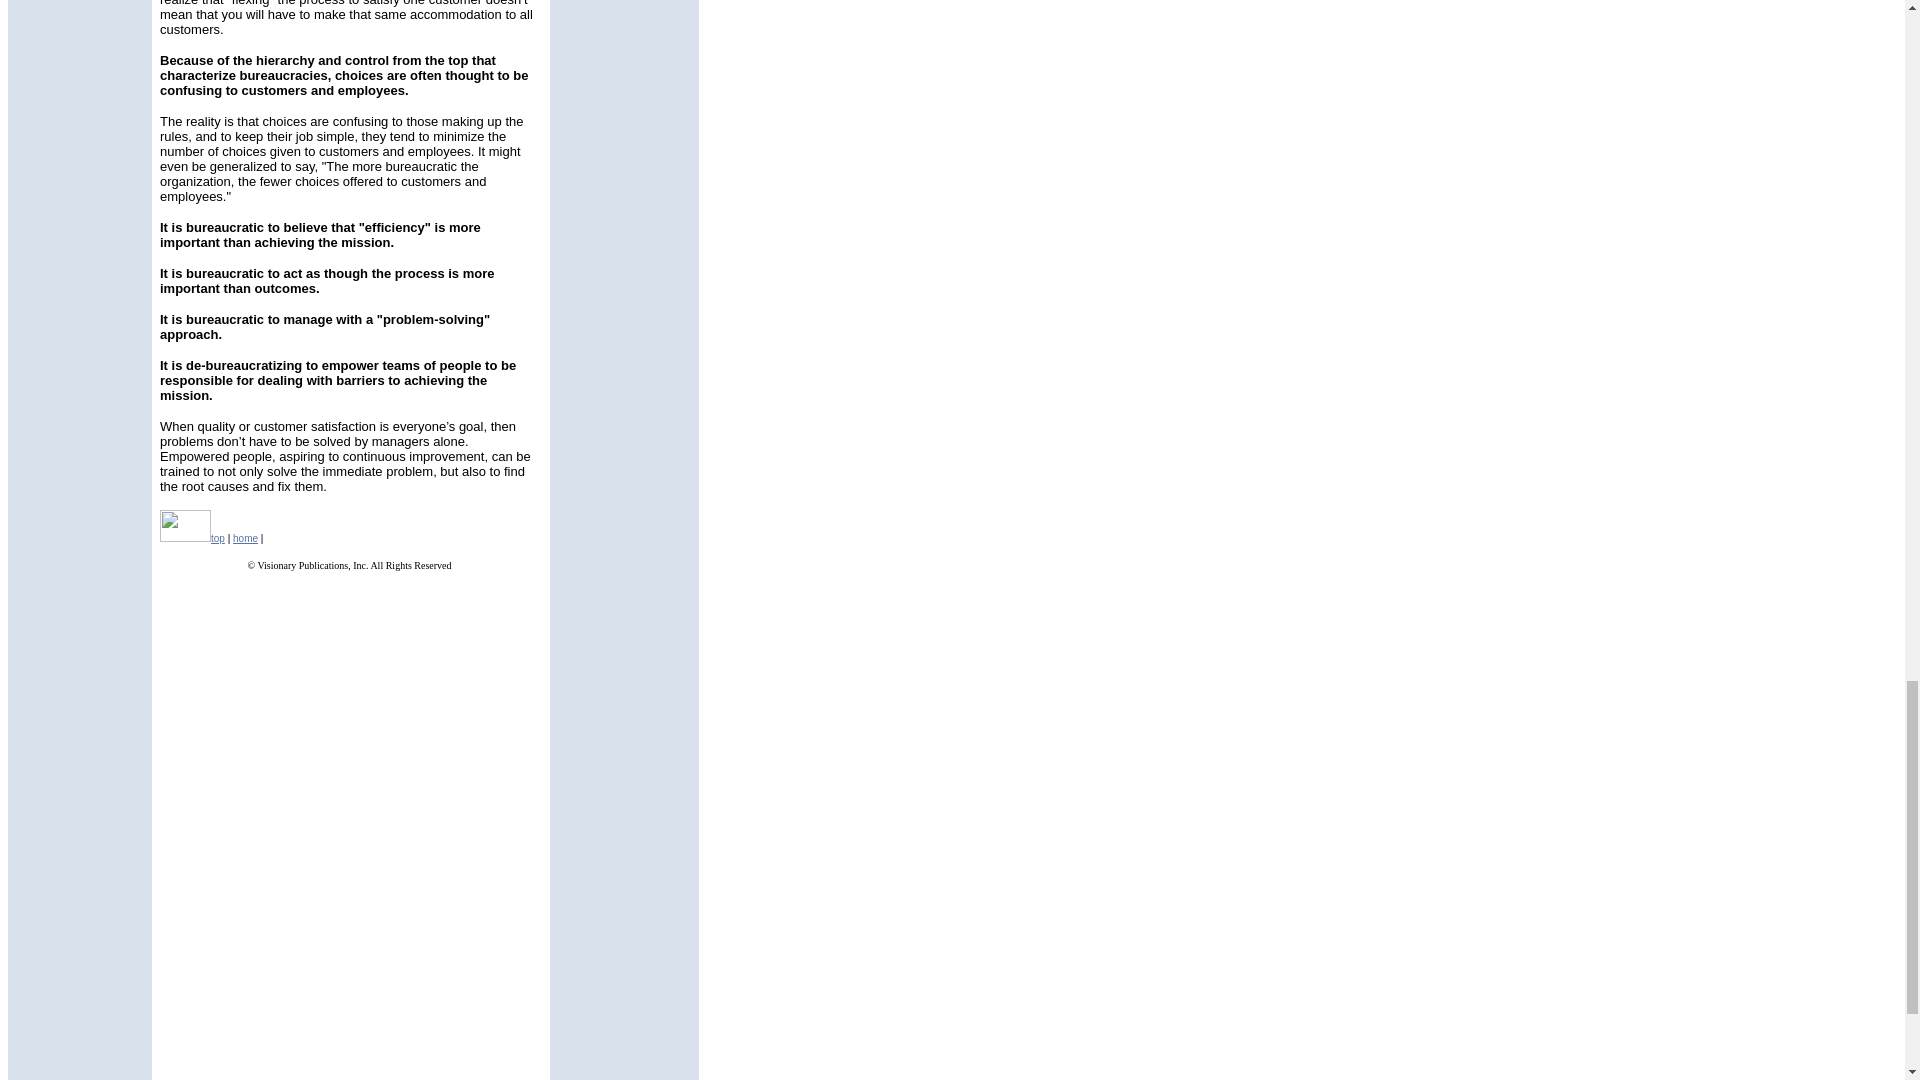  I want to click on top, so click(218, 538).